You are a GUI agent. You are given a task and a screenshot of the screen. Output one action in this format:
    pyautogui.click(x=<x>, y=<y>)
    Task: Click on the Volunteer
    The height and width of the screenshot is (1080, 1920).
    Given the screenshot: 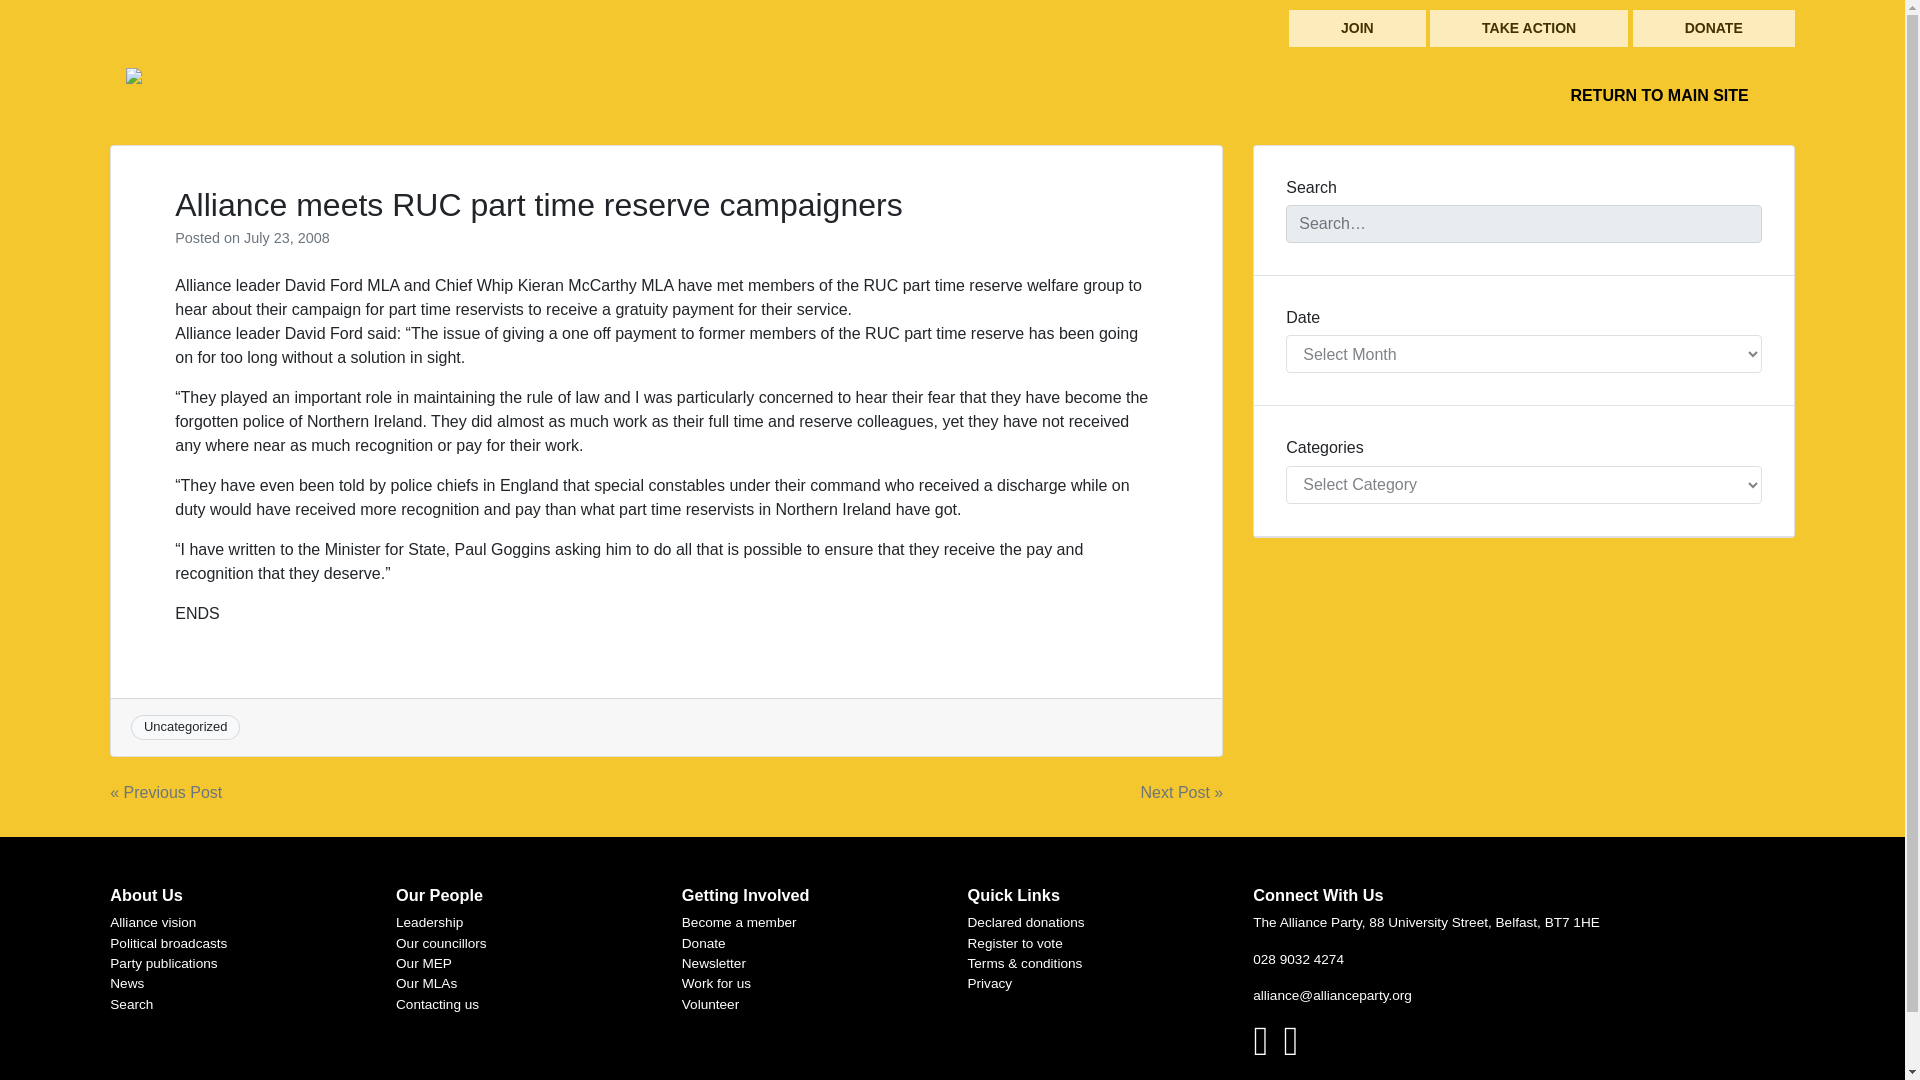 What is the action you would take?
    pyautogui.click(x=710, y=1004)
    